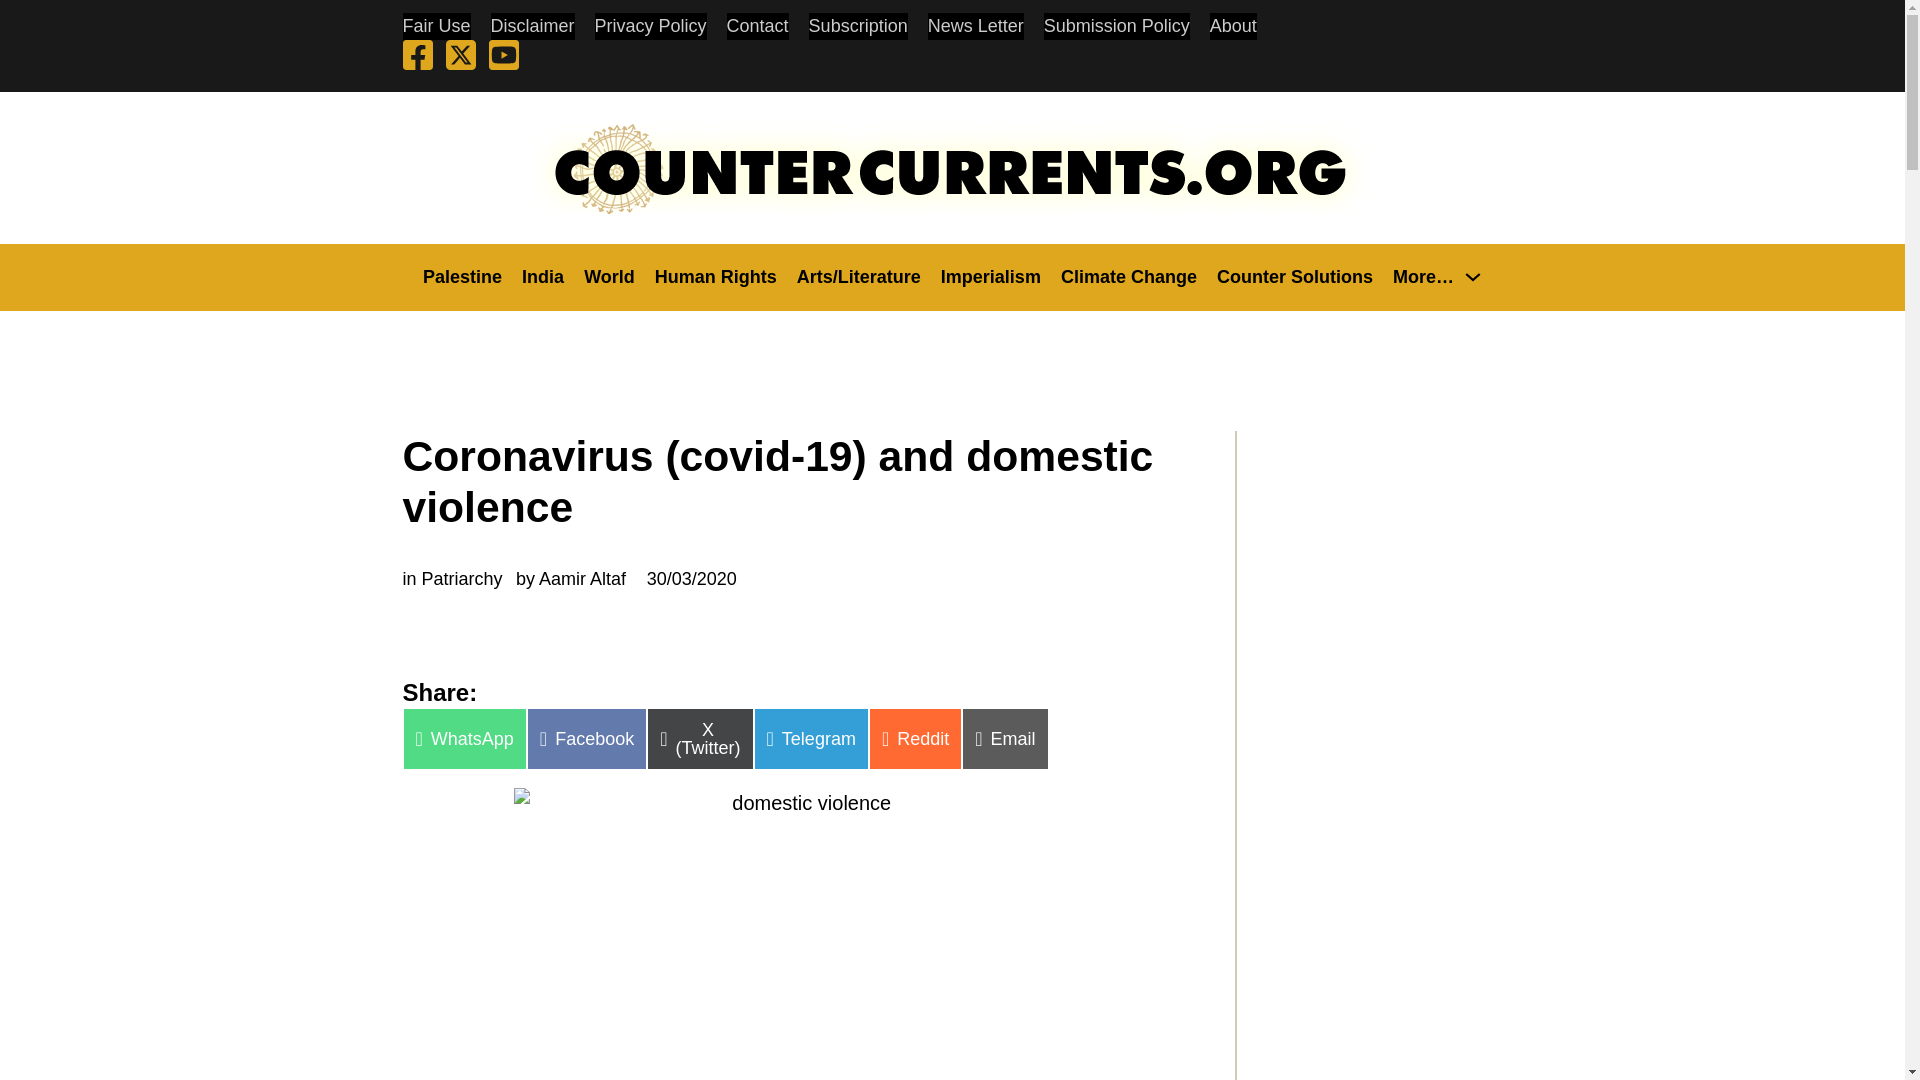 The height and width of the screenshot is (1080, 1920). I want to click on Privacy Policy, so click(650, 26).